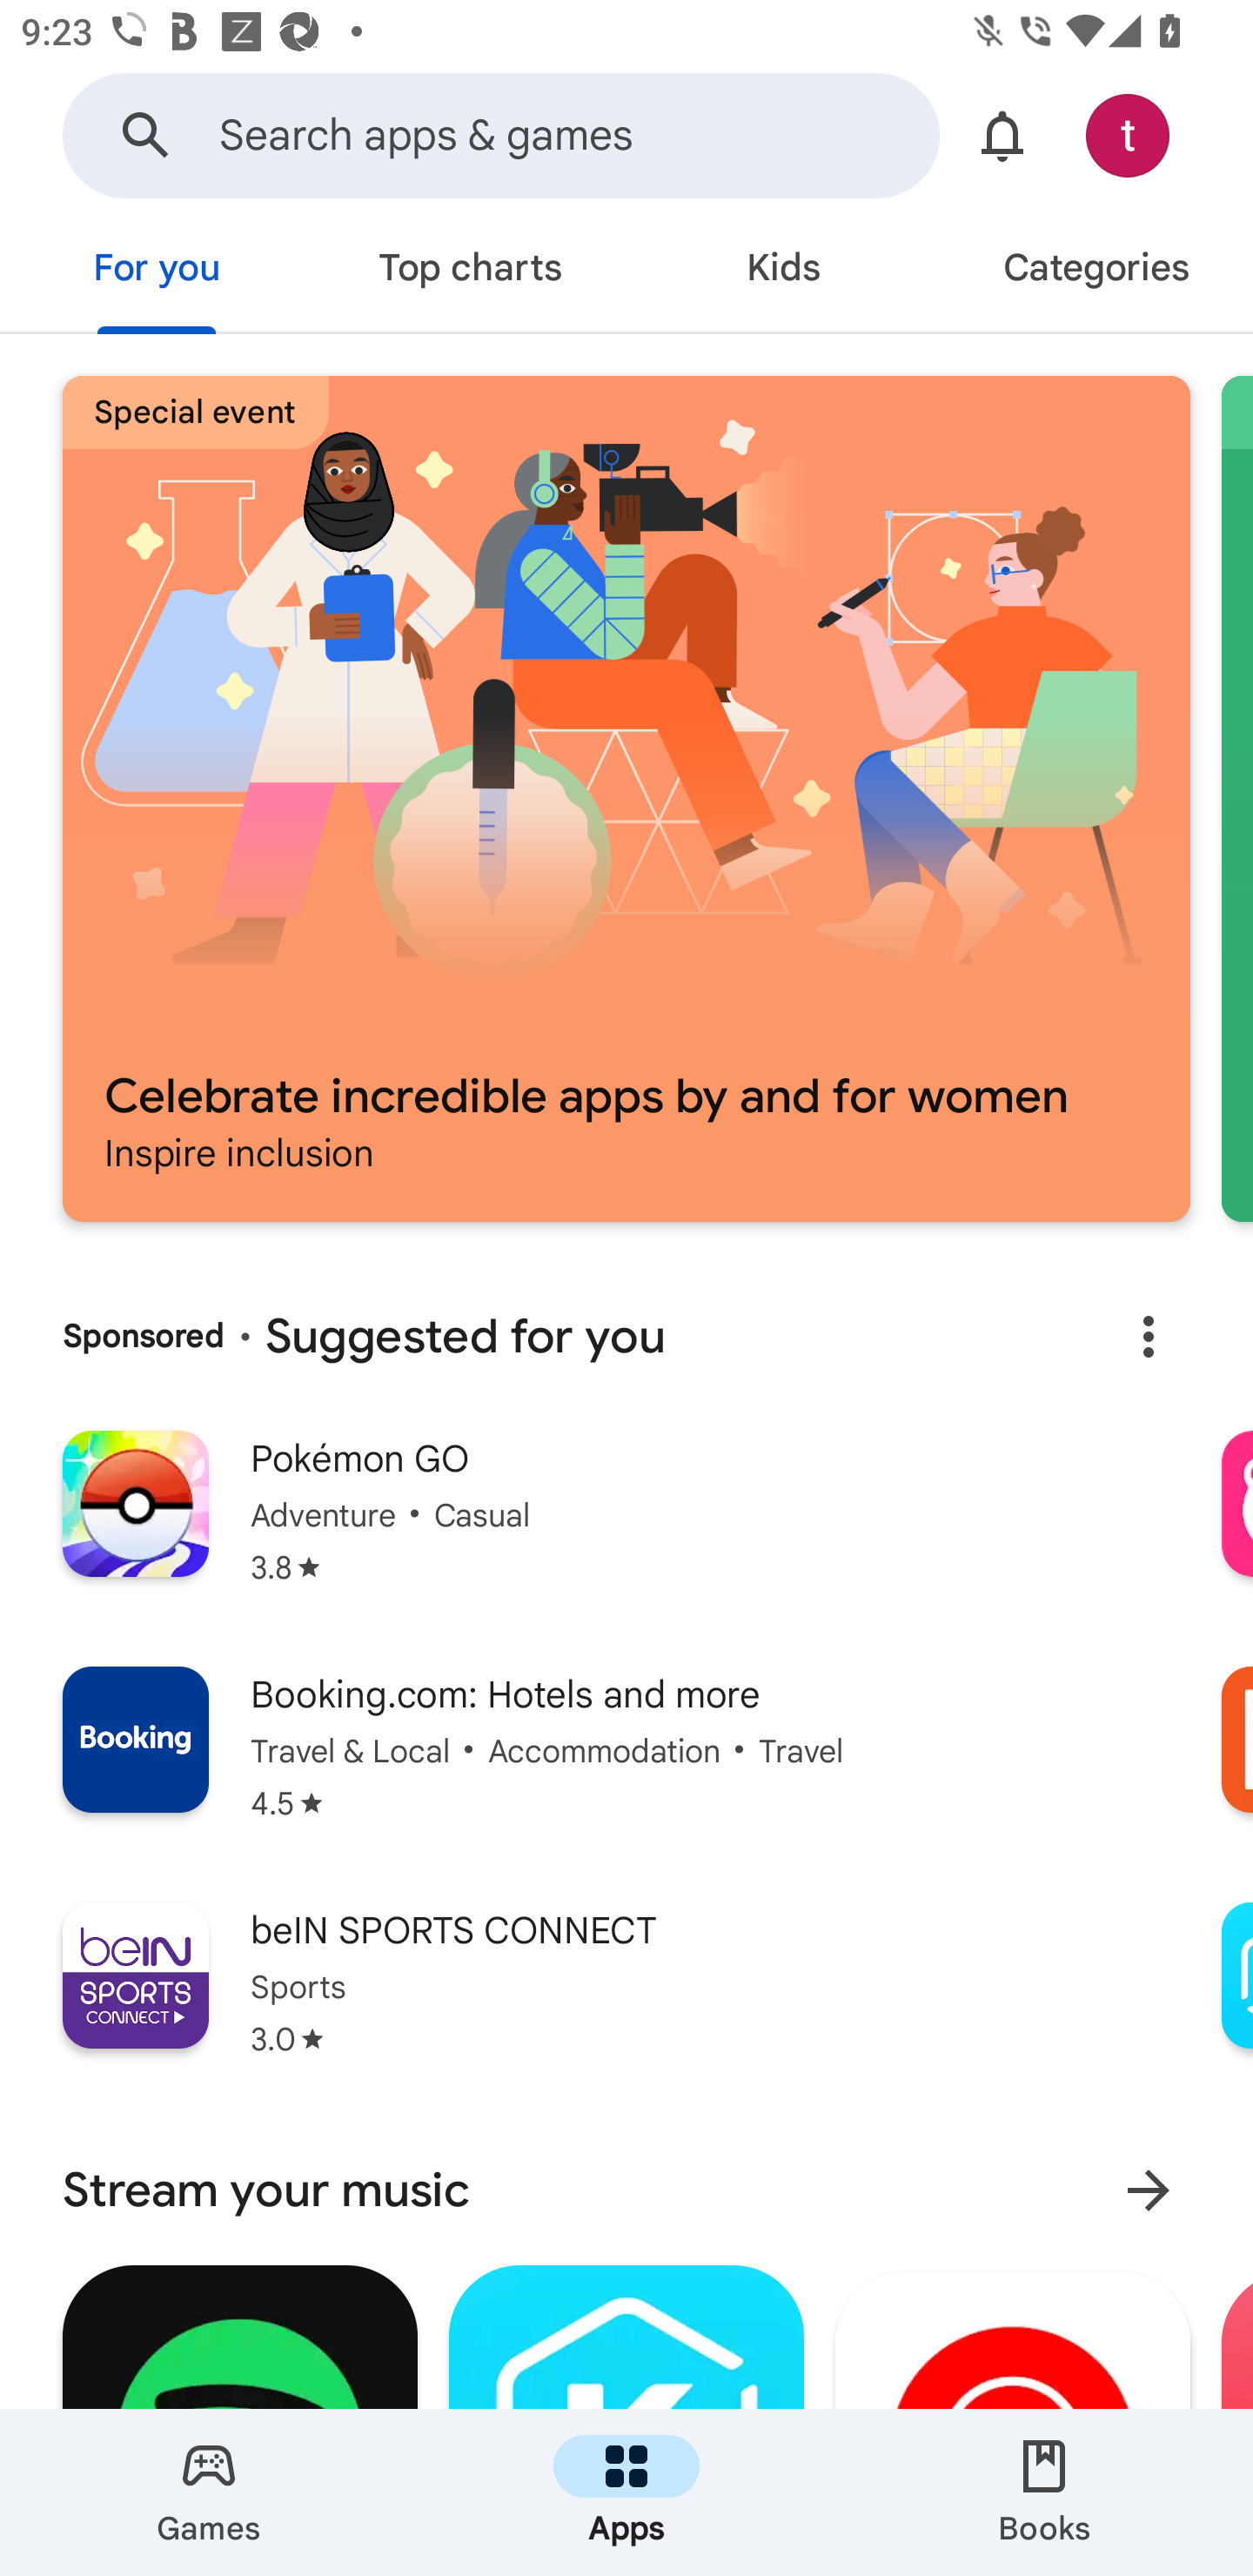  I want to click on More results for Stream your music, so click(1149, 2190).